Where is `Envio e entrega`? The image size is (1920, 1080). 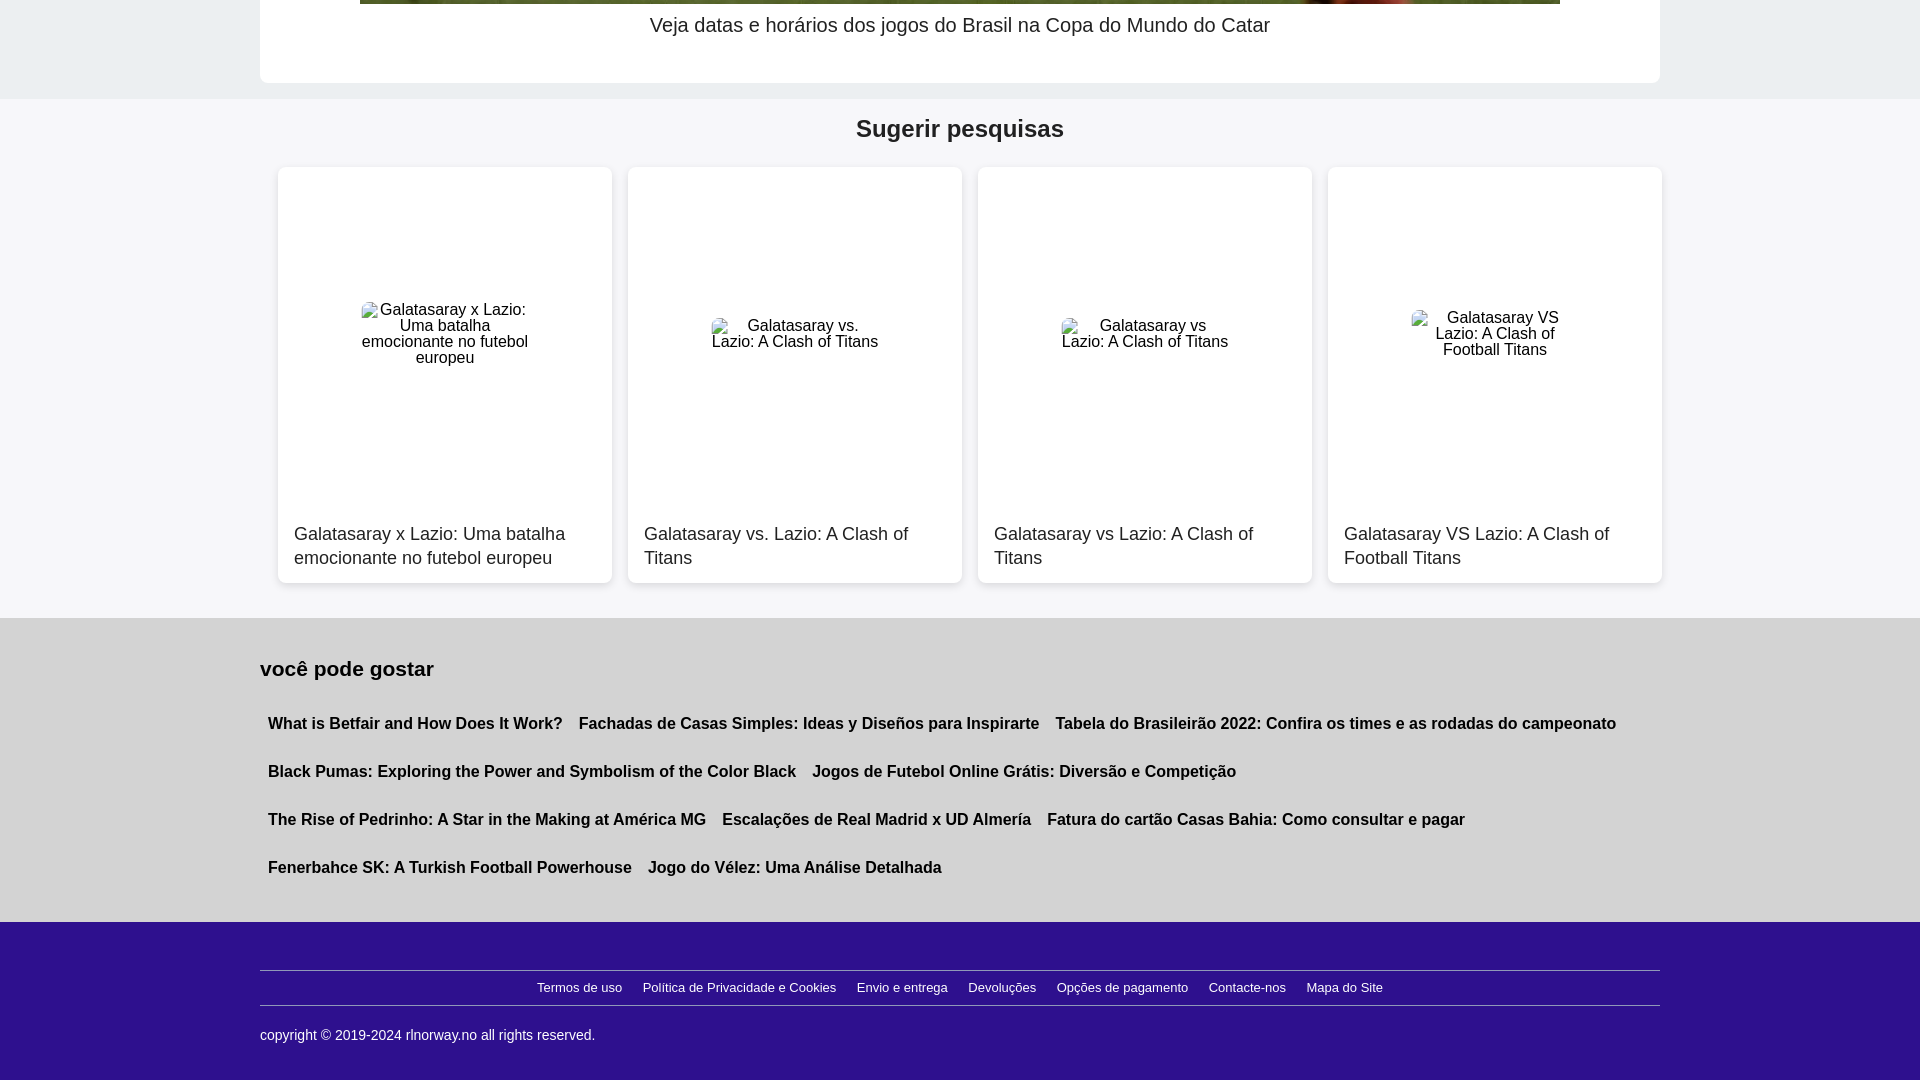
Envio e entrega is located at coordinates (902, 988).